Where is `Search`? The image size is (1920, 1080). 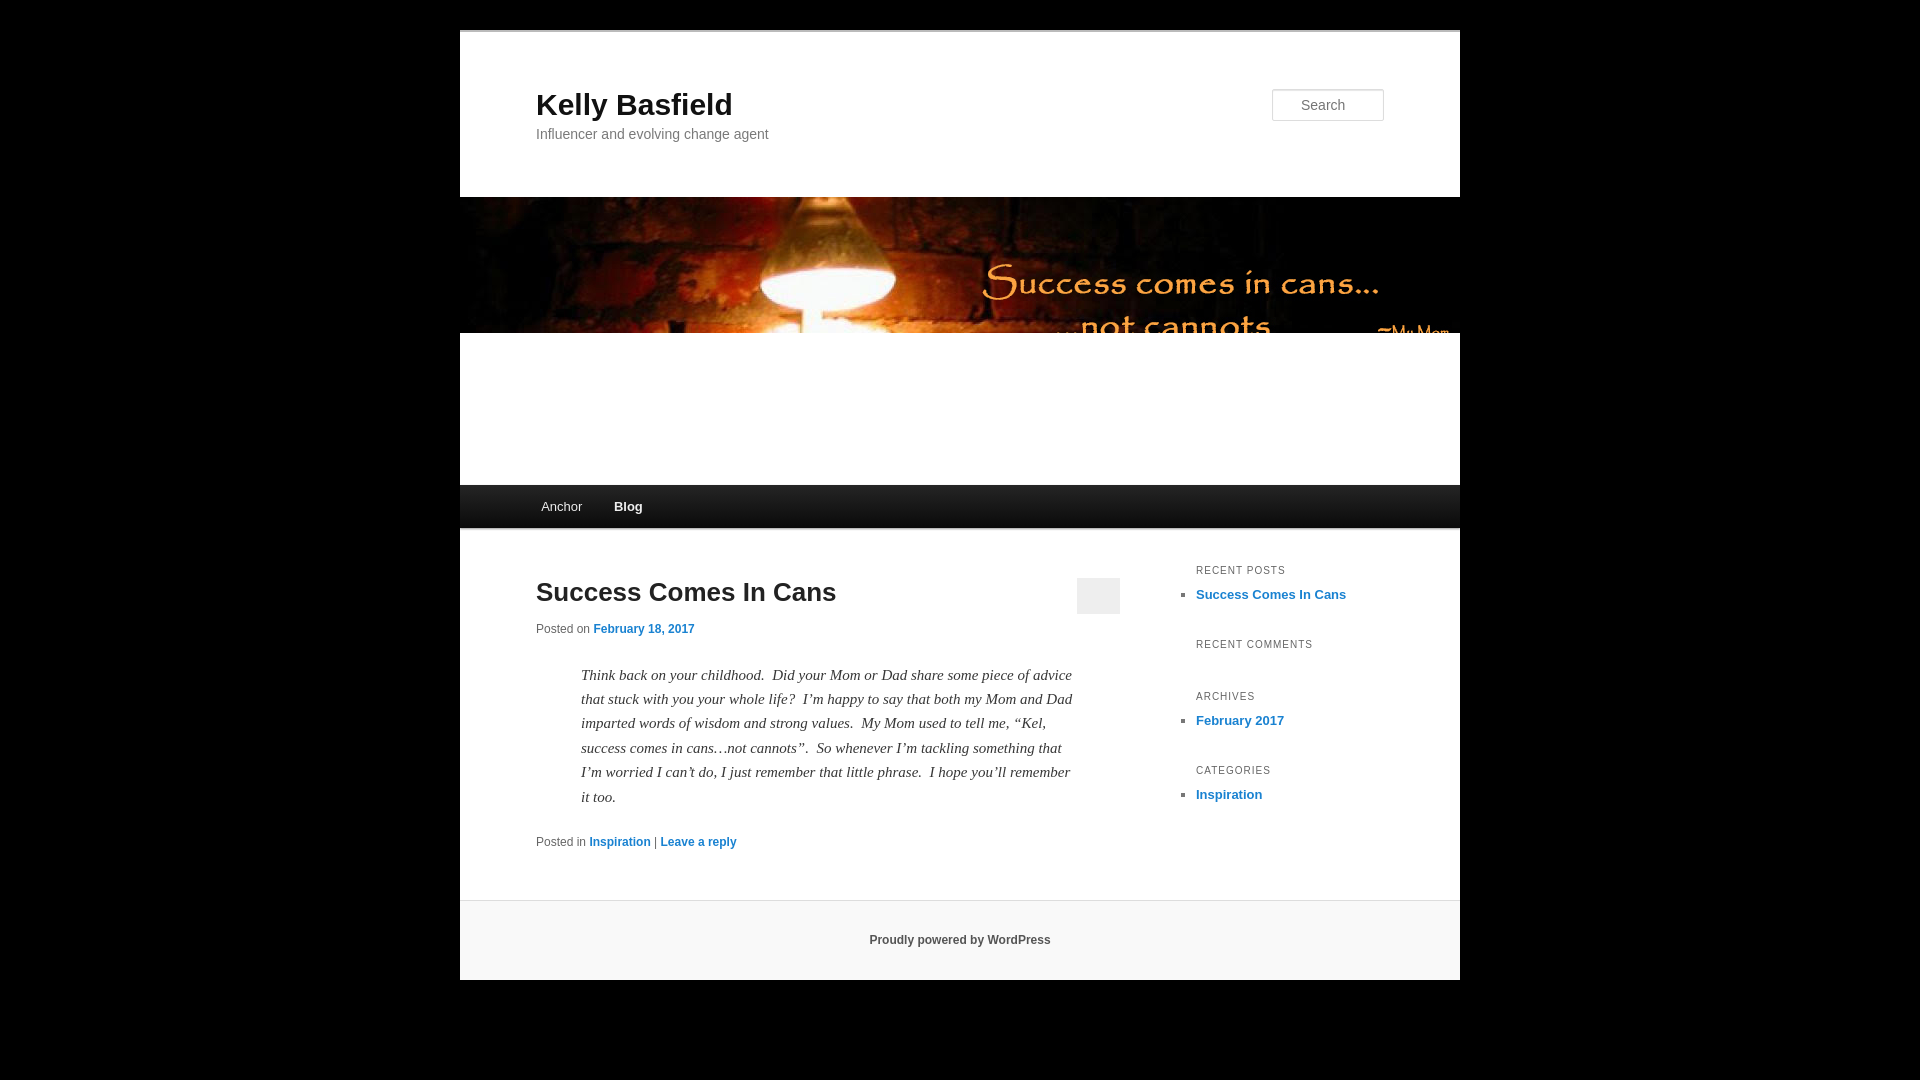
Search is located at coordinates (32, 11).